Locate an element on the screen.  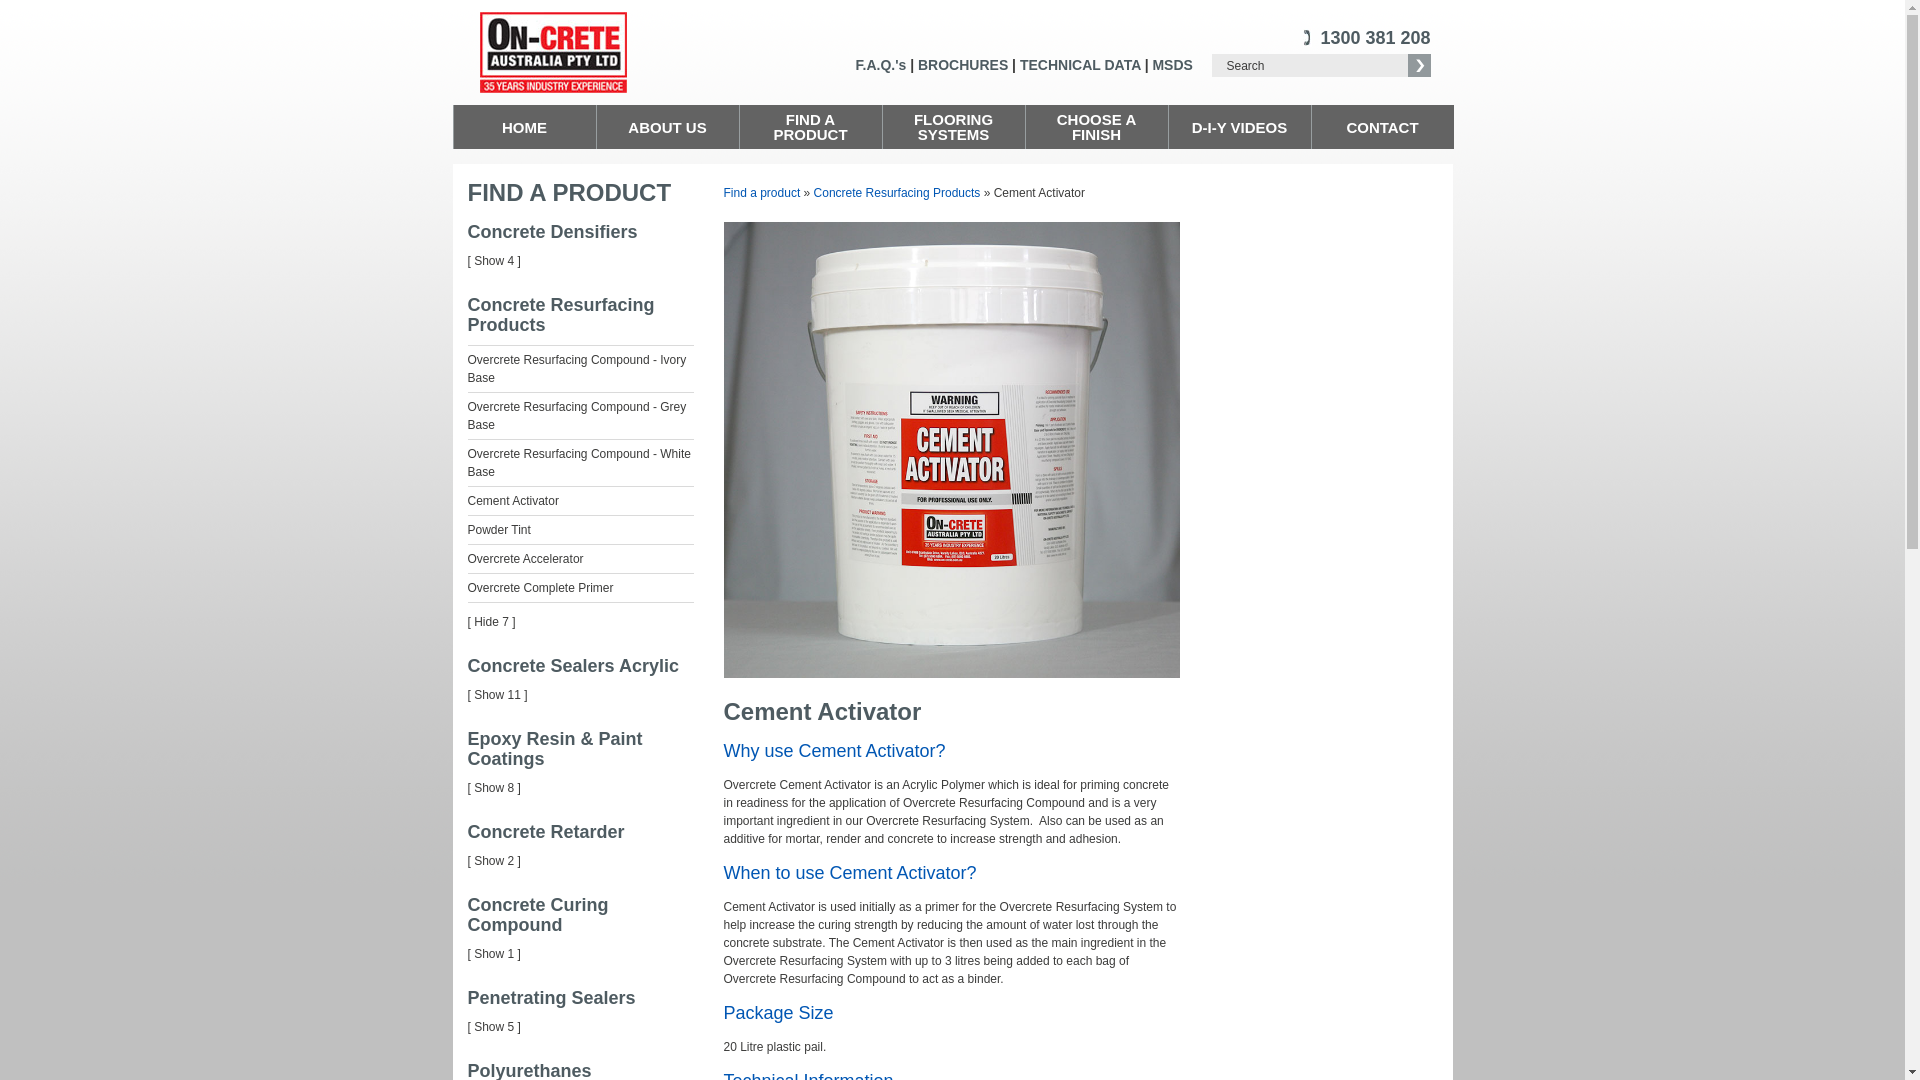
FLOORING SYSTEMS is located at coordinates (954, 127).